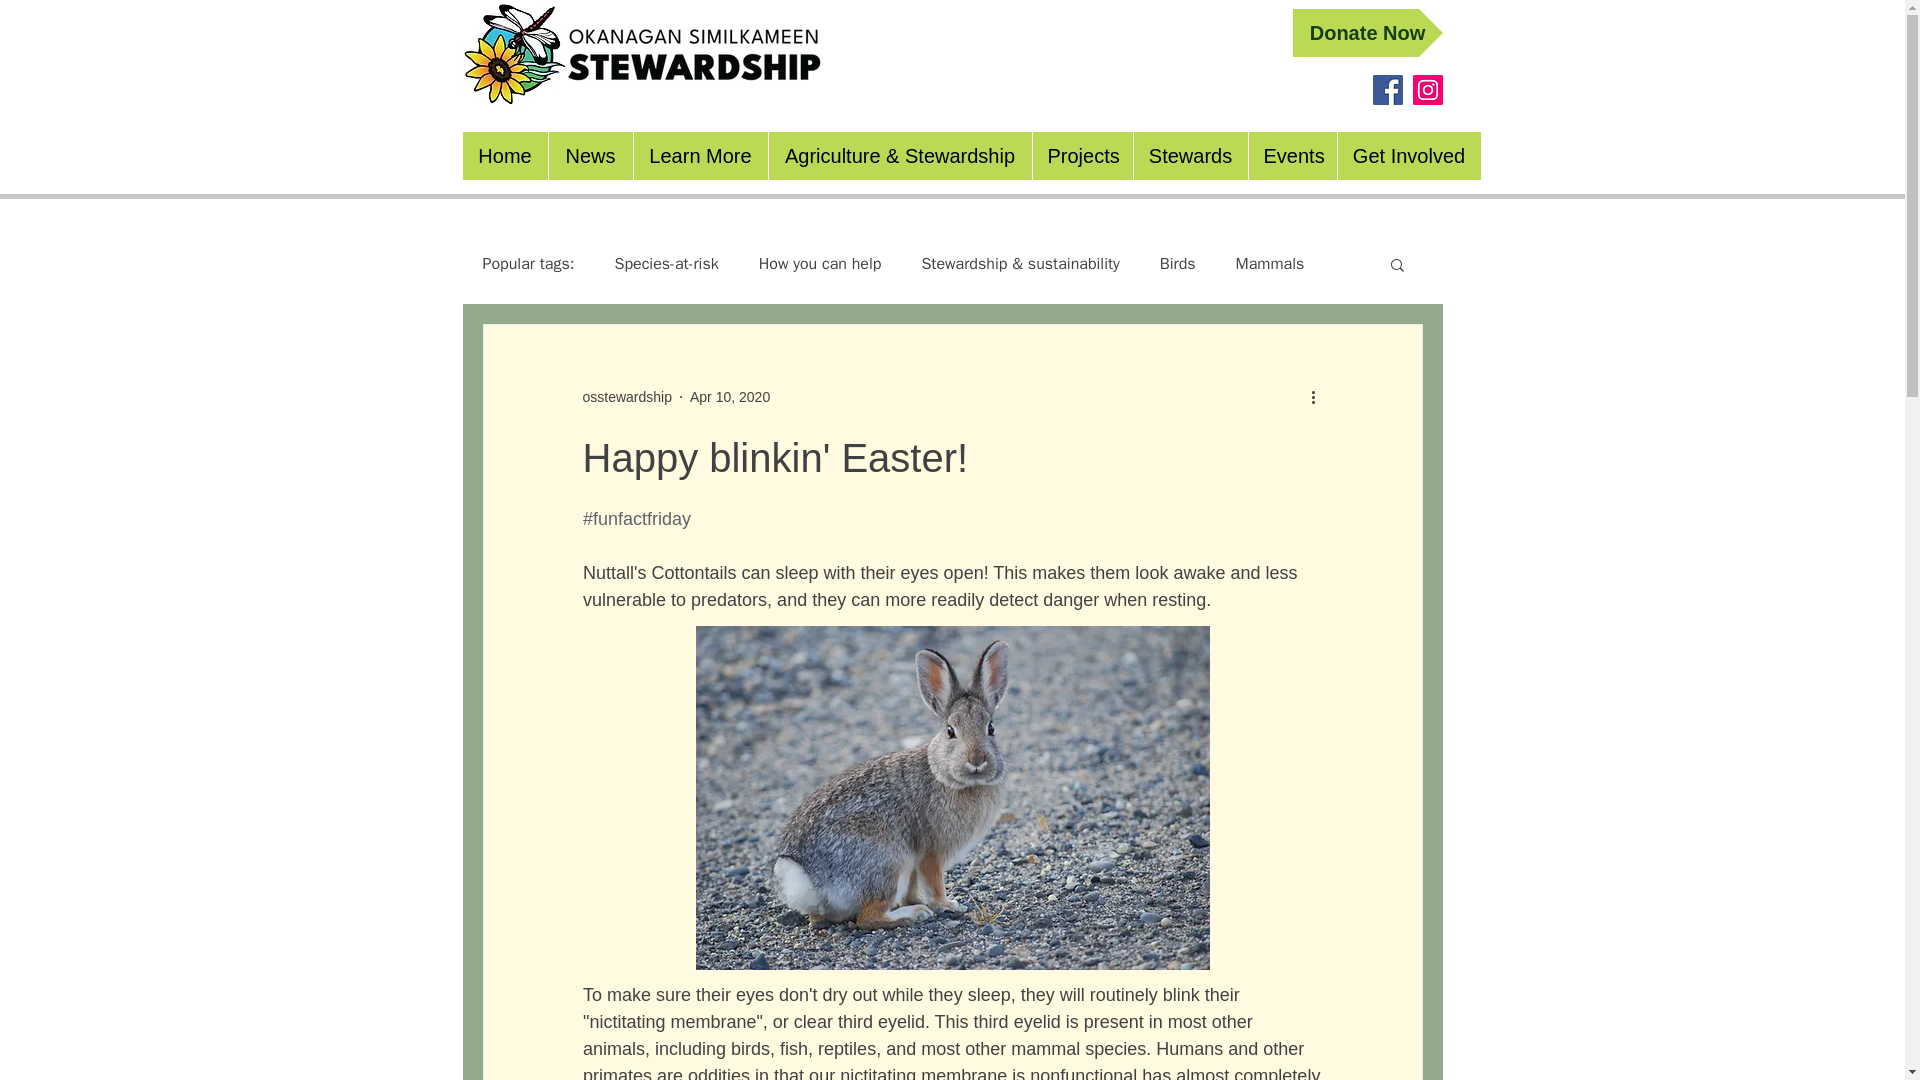 This screenshot has width=1920, height=1080. What do you see at coordinates (590, 156) in the screenshot?
I see `News` at bounding box center [590, 156].